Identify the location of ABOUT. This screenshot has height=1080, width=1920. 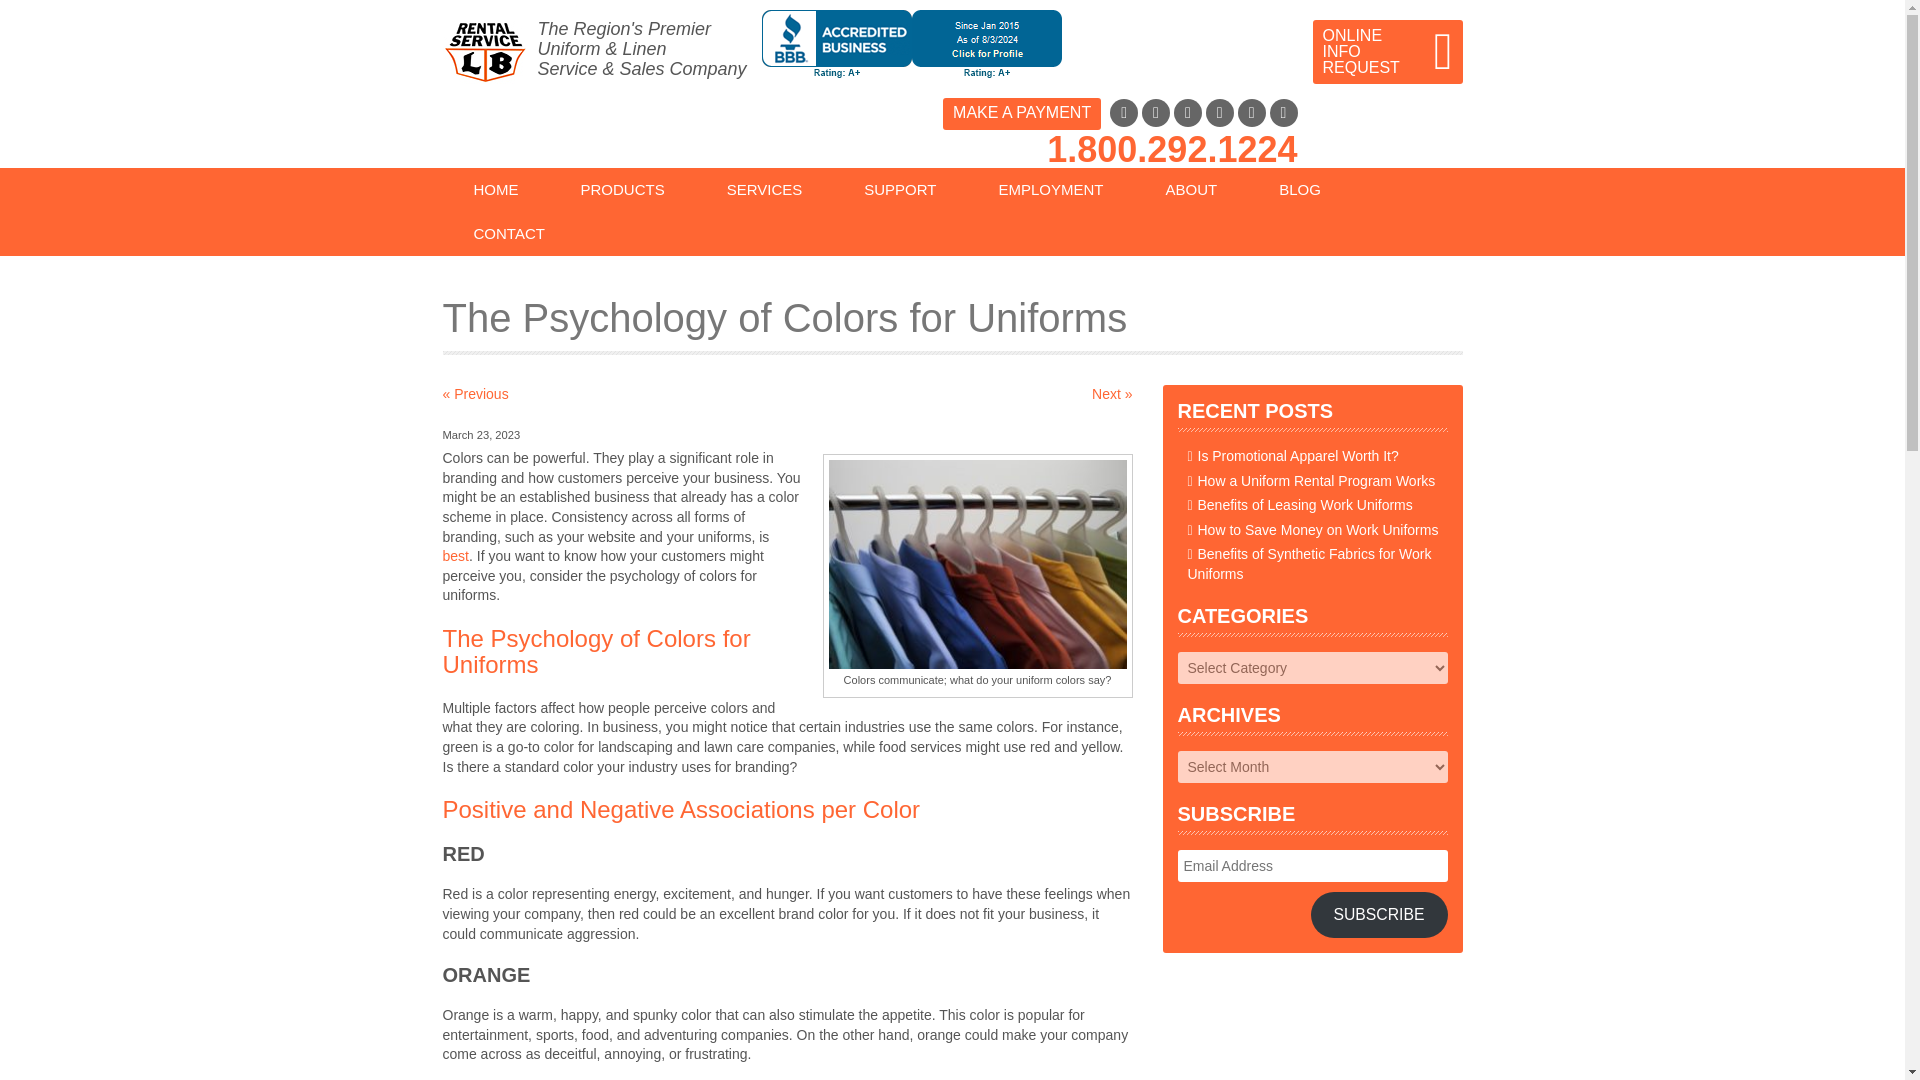
(1192, 190).